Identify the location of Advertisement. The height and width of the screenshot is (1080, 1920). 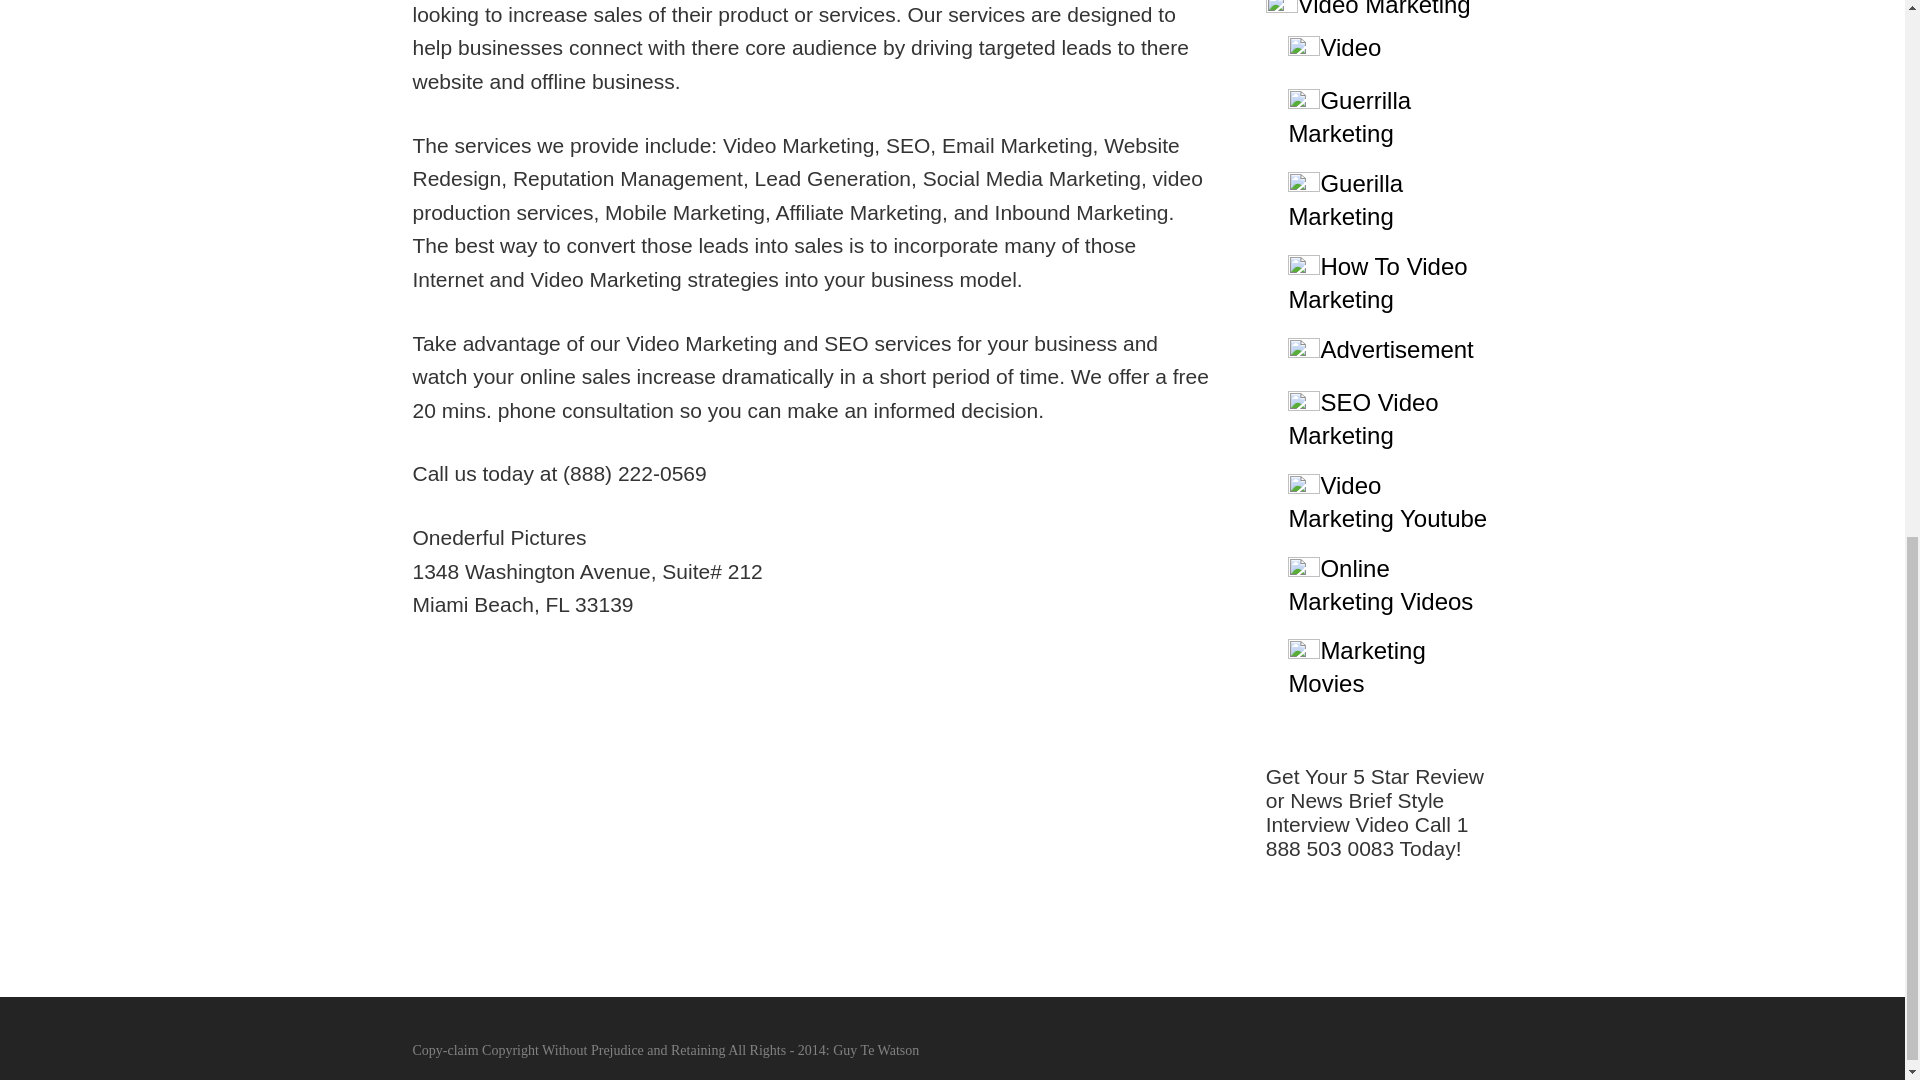
(1396, 348).